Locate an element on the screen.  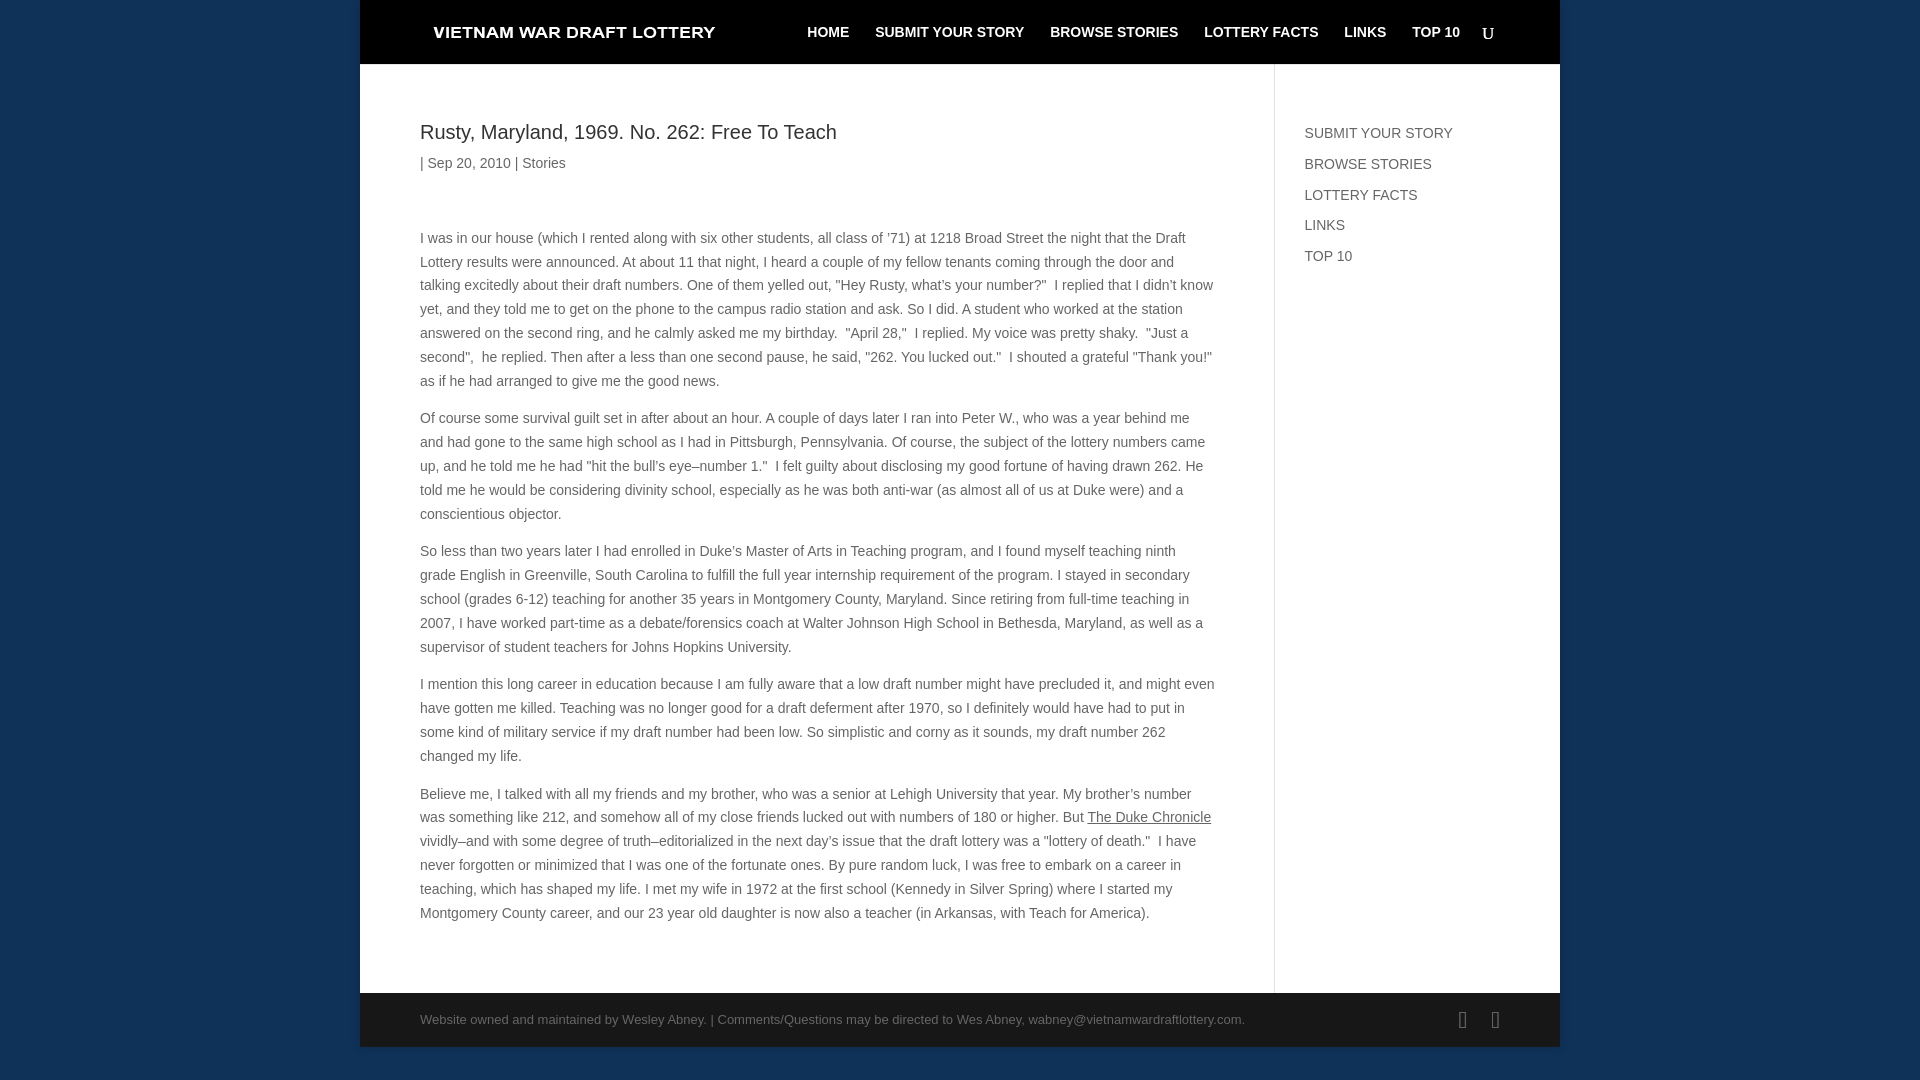
BROWSE STORIES is located at coordinates (1114, 44).